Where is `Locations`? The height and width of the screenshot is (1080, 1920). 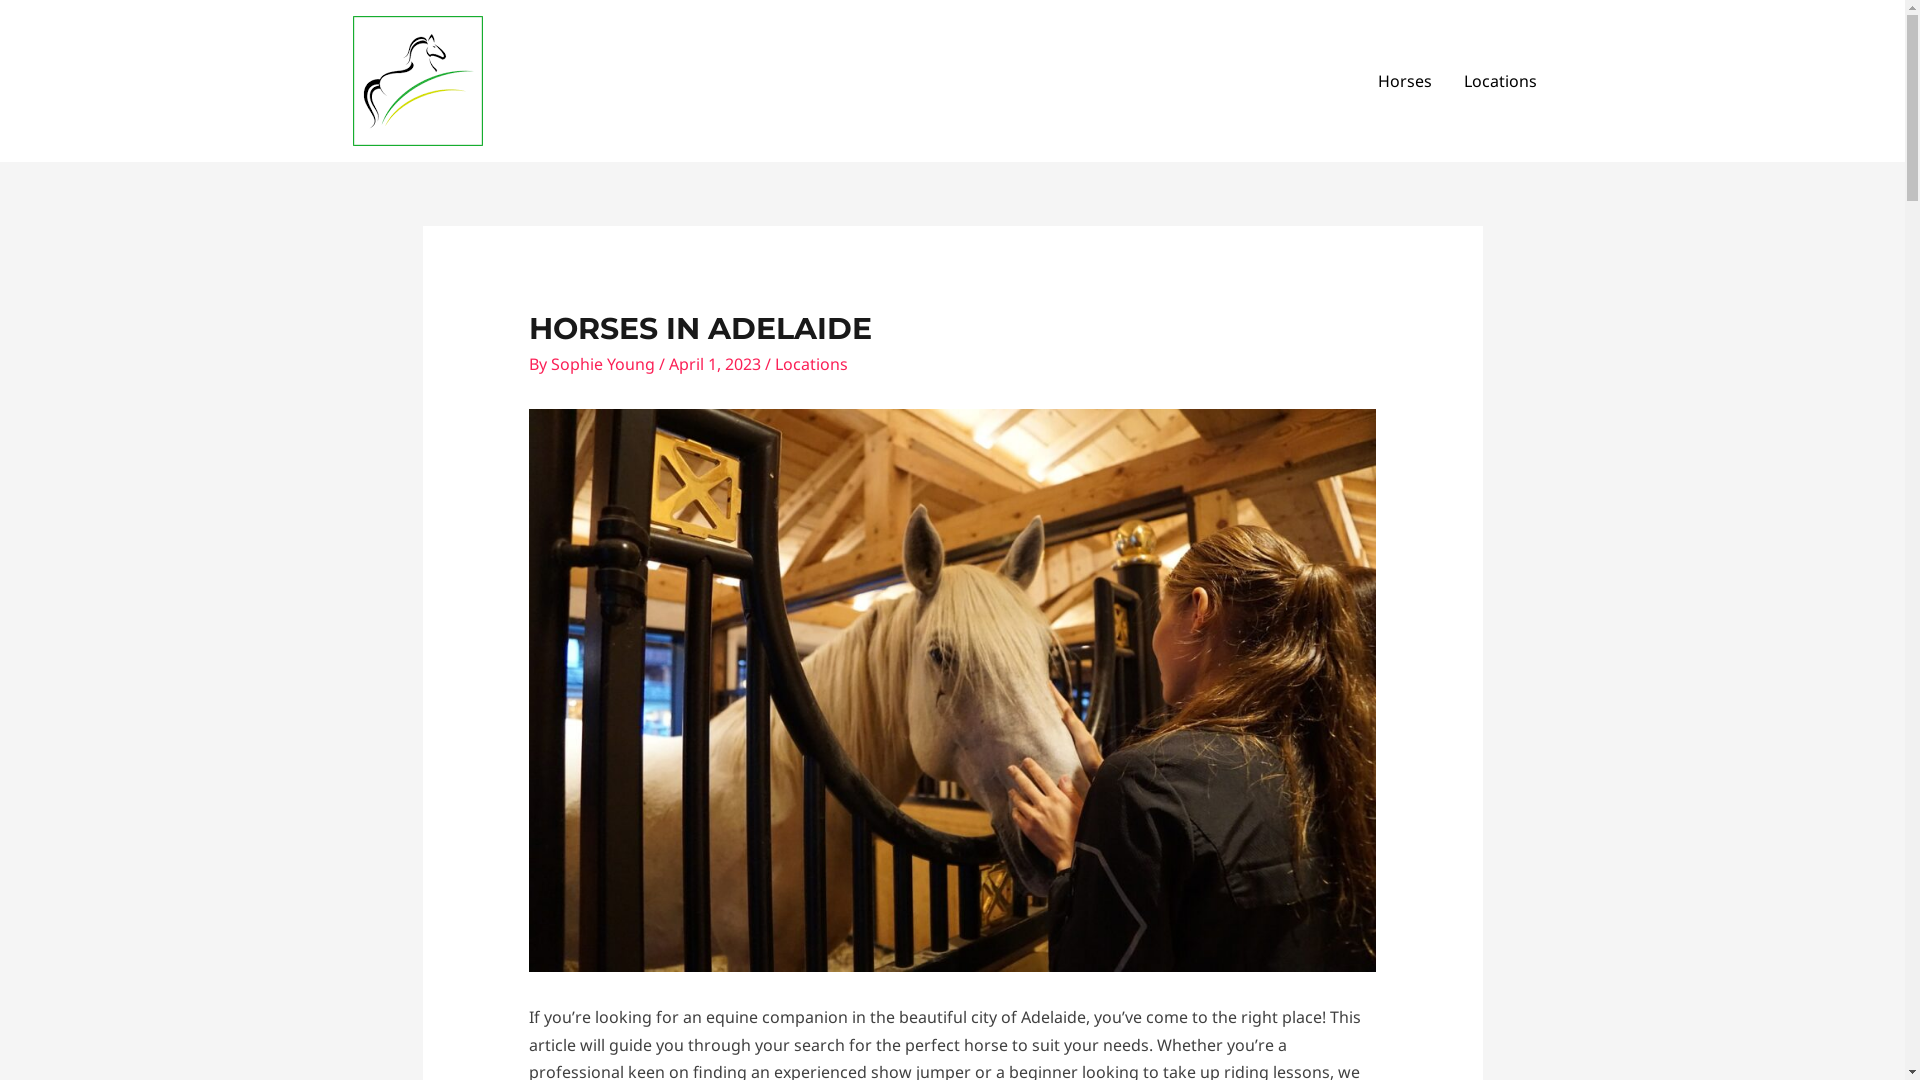 Locations is located at coordinates (1500, 81).